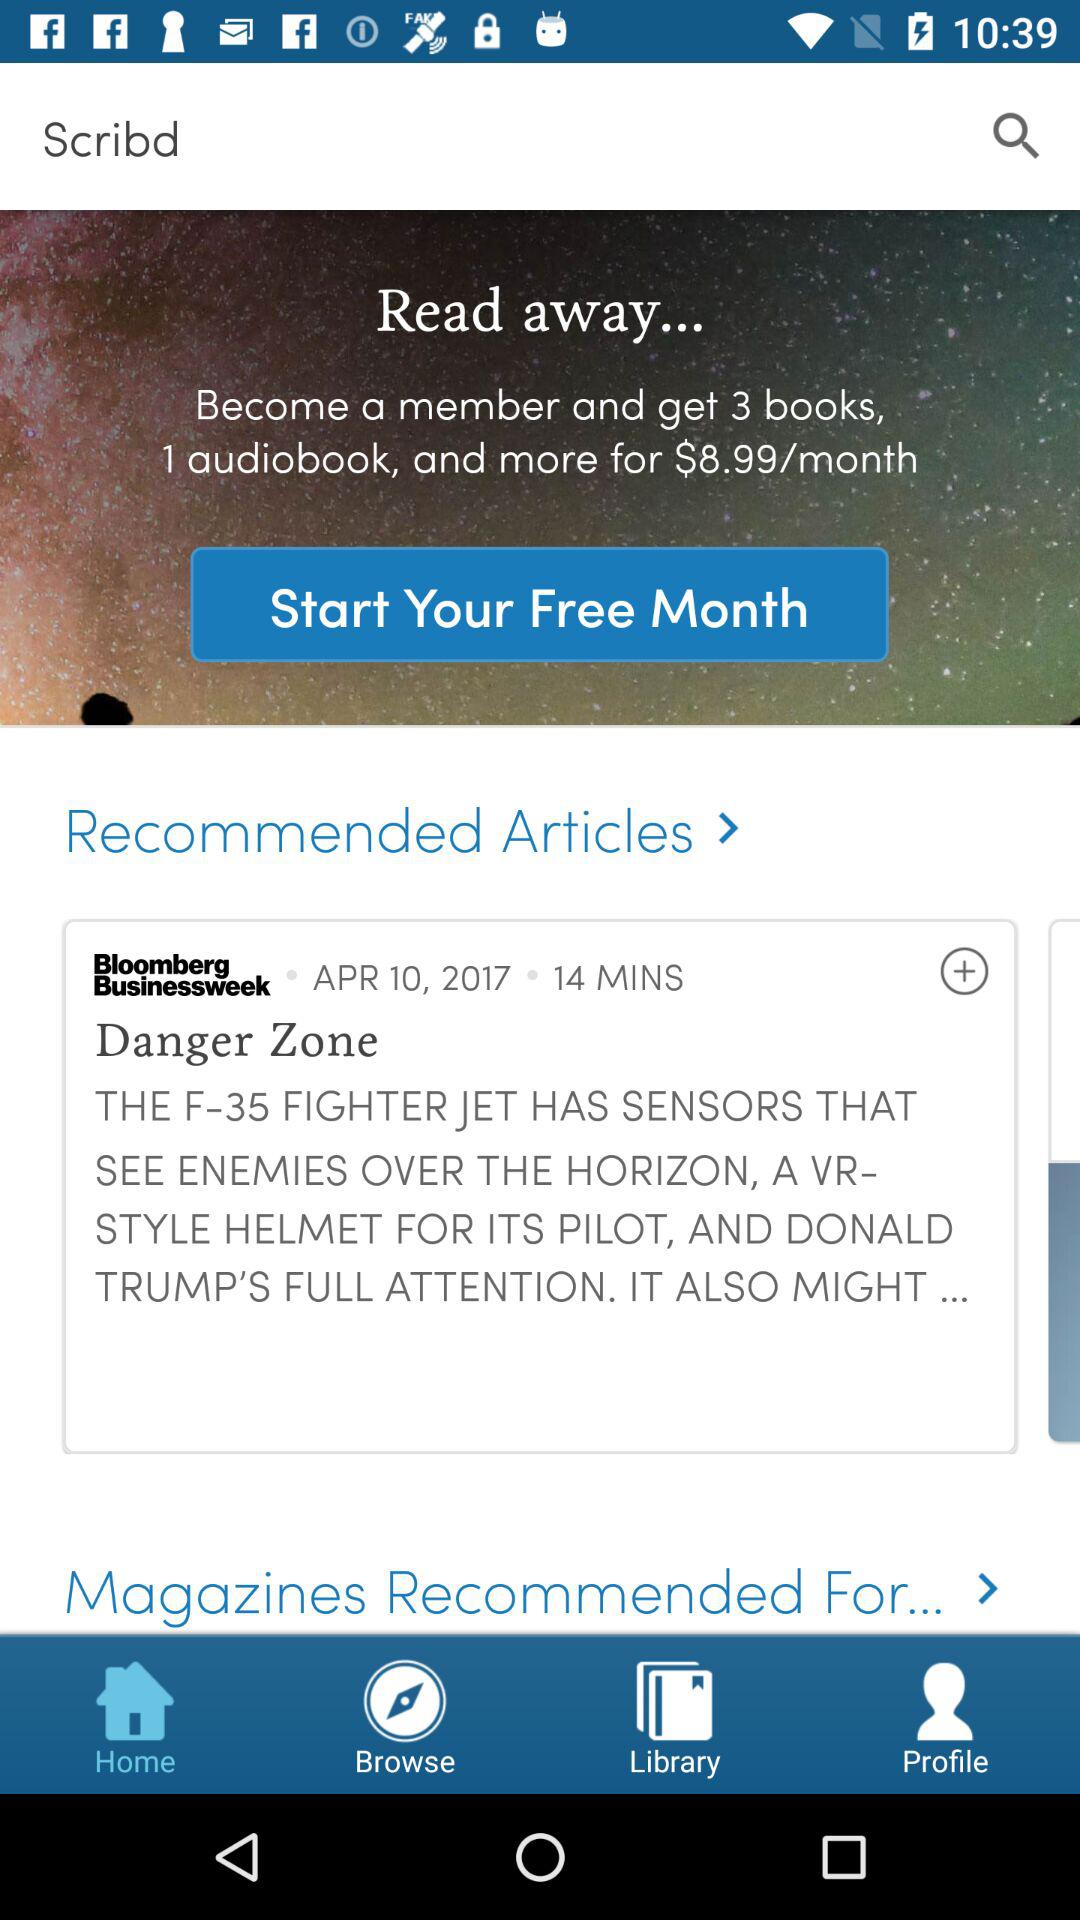 The height and width of the screenshot is (1920, 1080). I want to click on flip until start your free item, so click(539, 604).